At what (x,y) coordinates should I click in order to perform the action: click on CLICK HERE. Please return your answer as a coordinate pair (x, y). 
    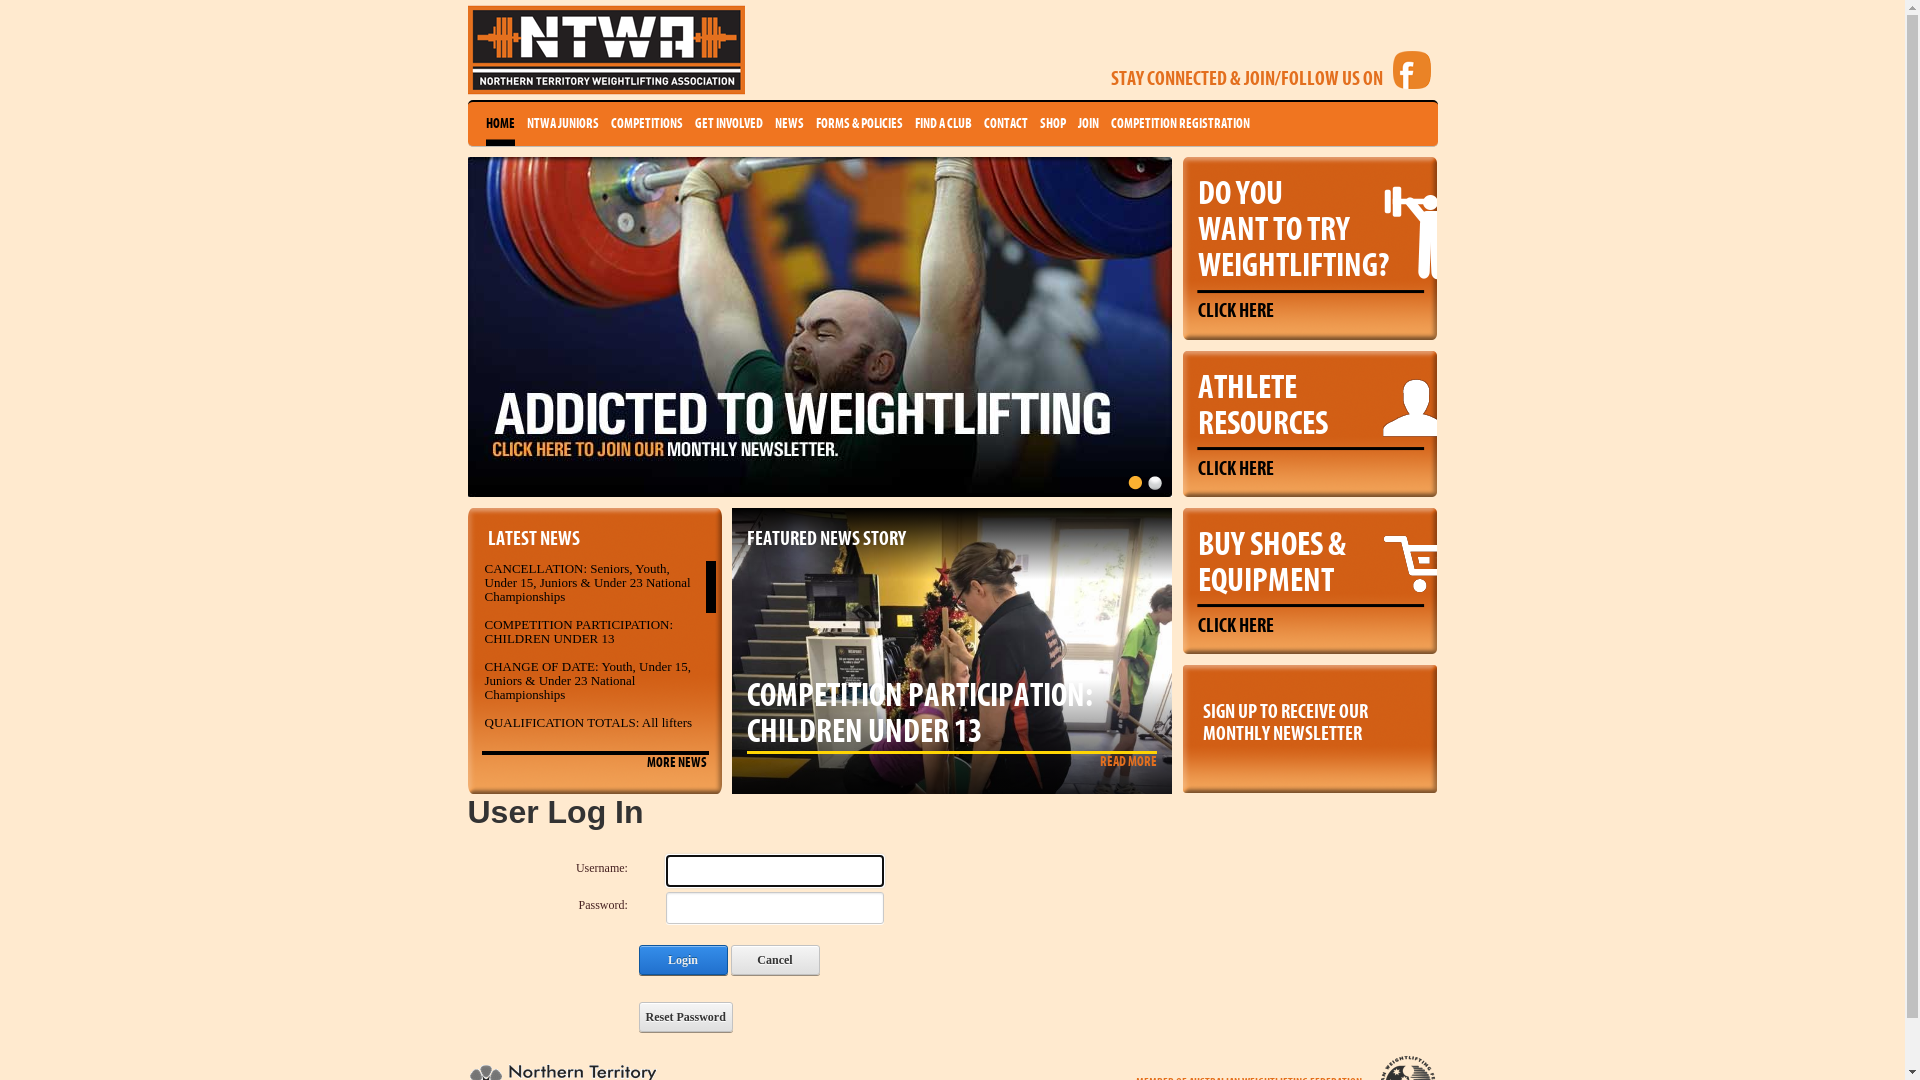
    Looking at the image, I should click on (1236, 626).